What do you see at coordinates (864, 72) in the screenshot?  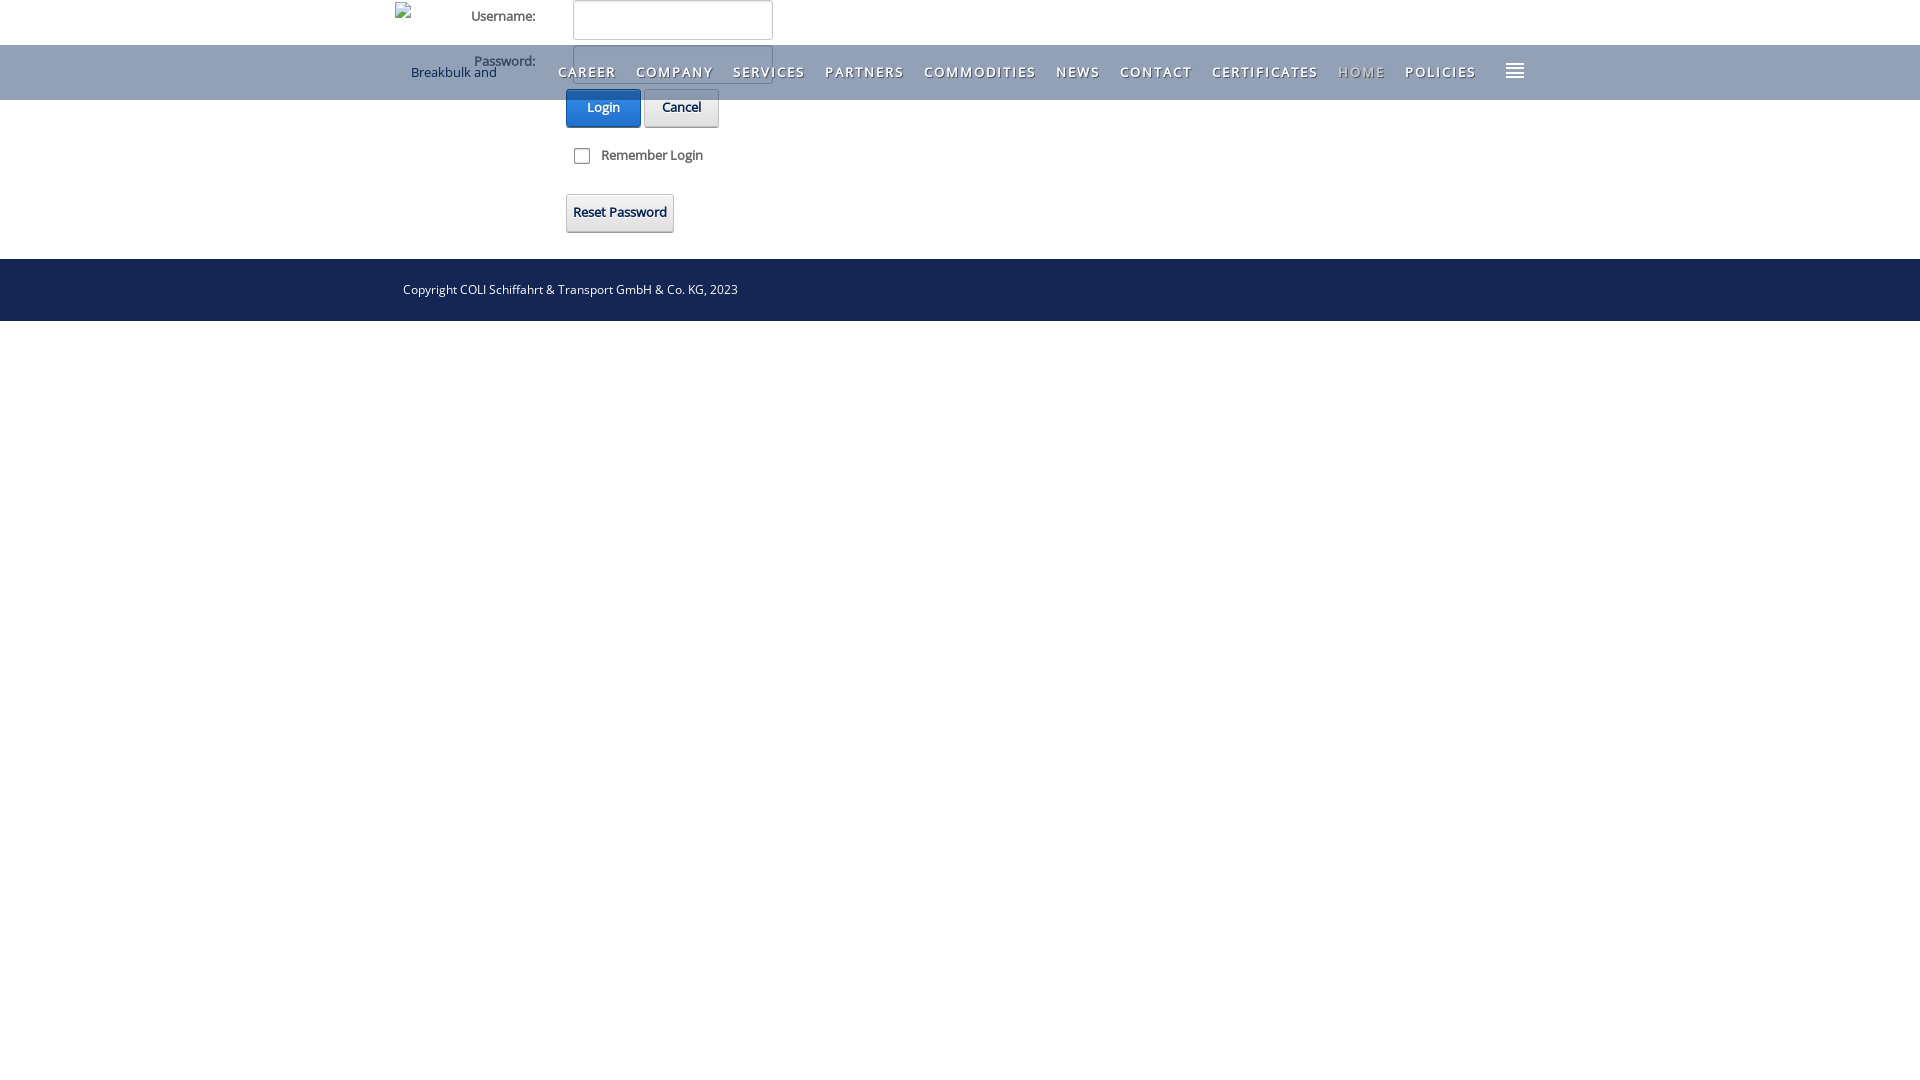 I see `PARTNERS` at bounding box center [864, 72].